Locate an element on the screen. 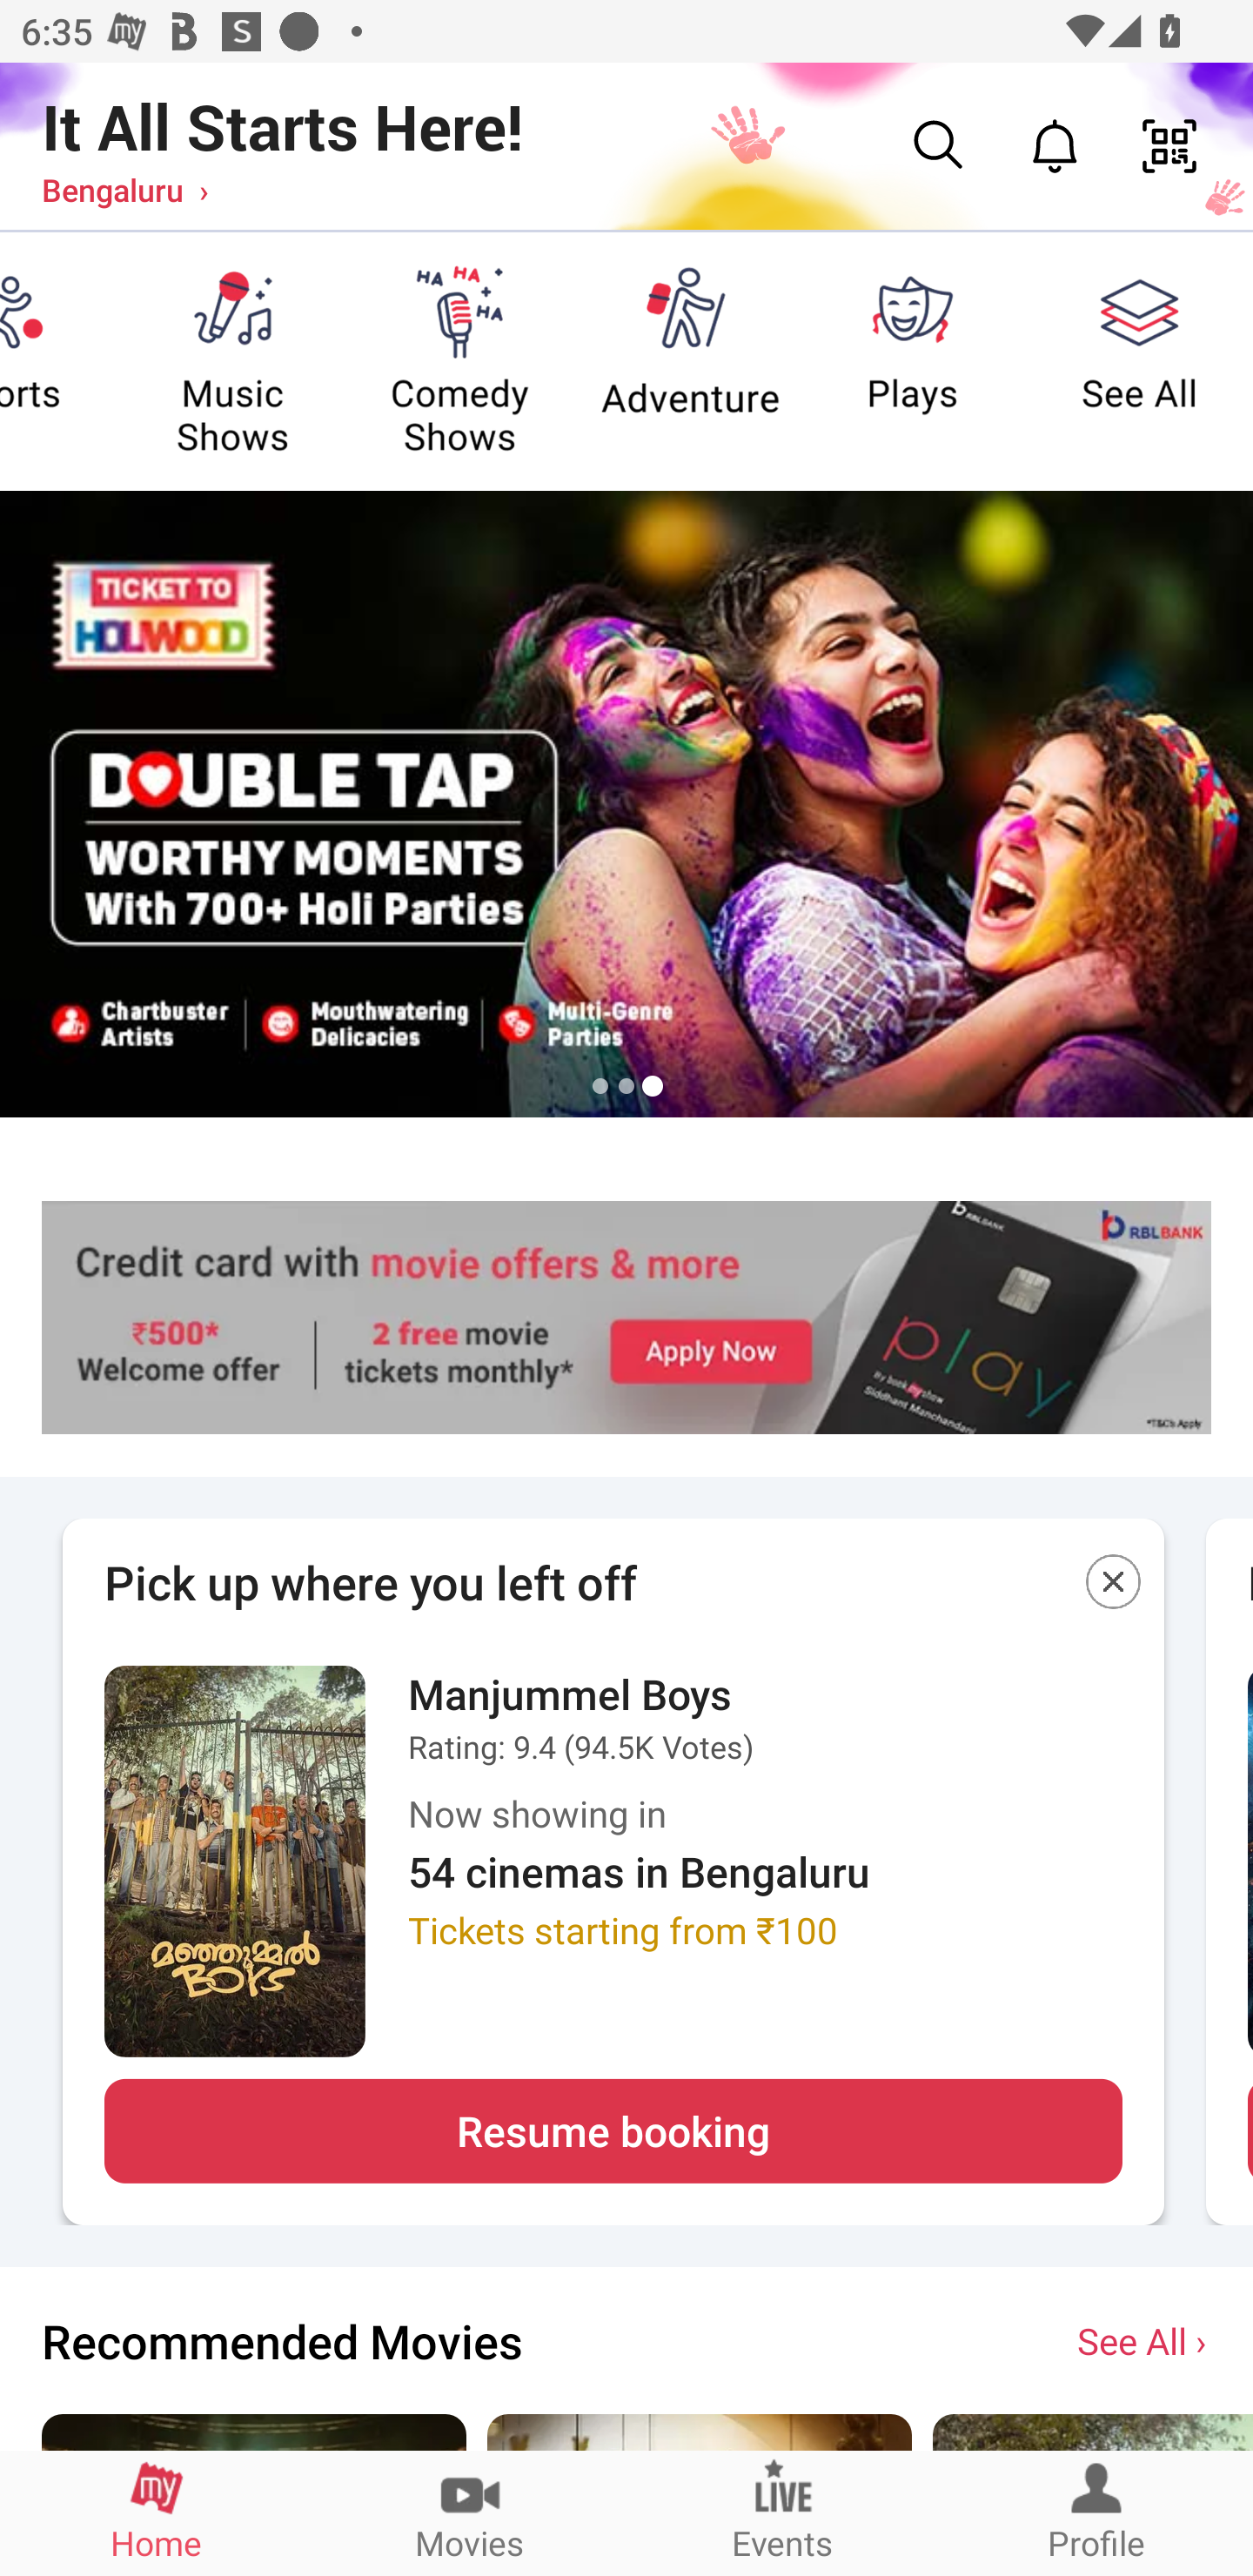  Events is located at coordinates (783, 2512).